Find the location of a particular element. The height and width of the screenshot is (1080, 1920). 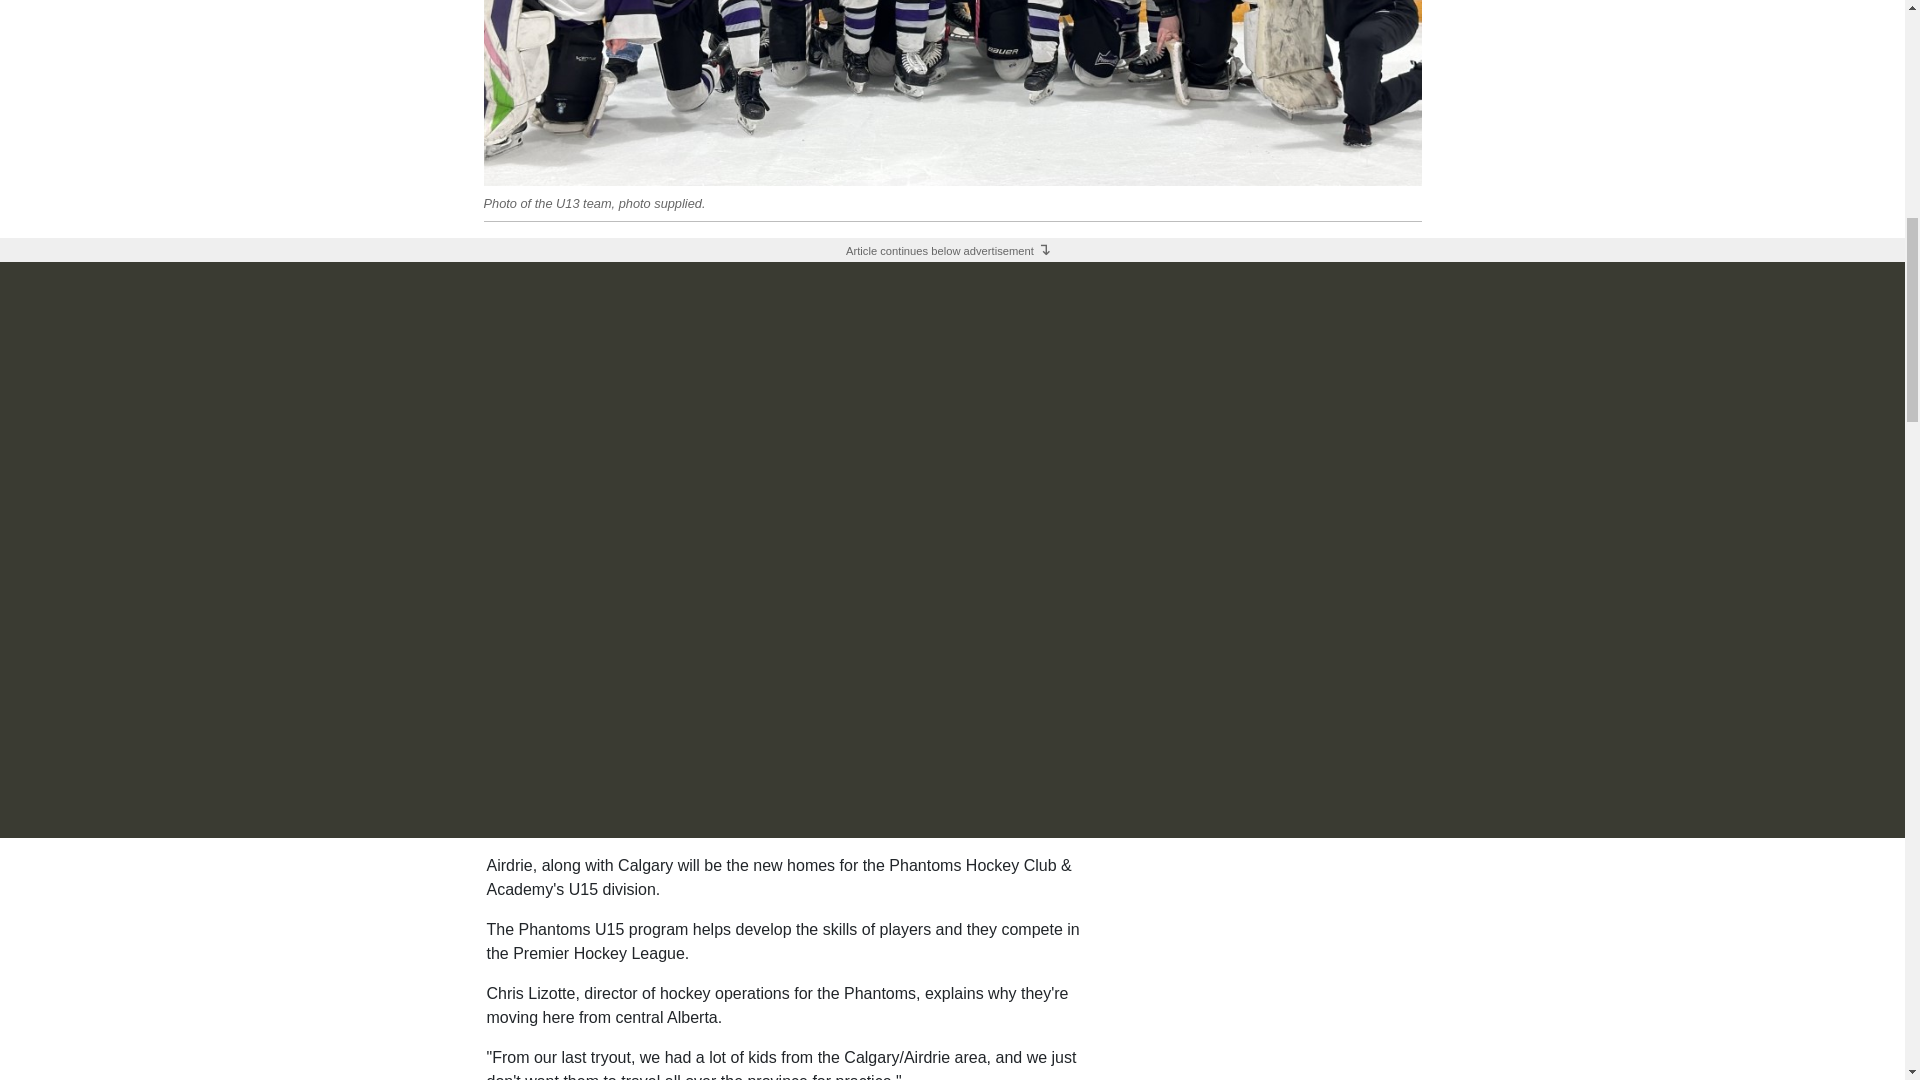

3rd party ad content is located at coordinates (1268, 967).